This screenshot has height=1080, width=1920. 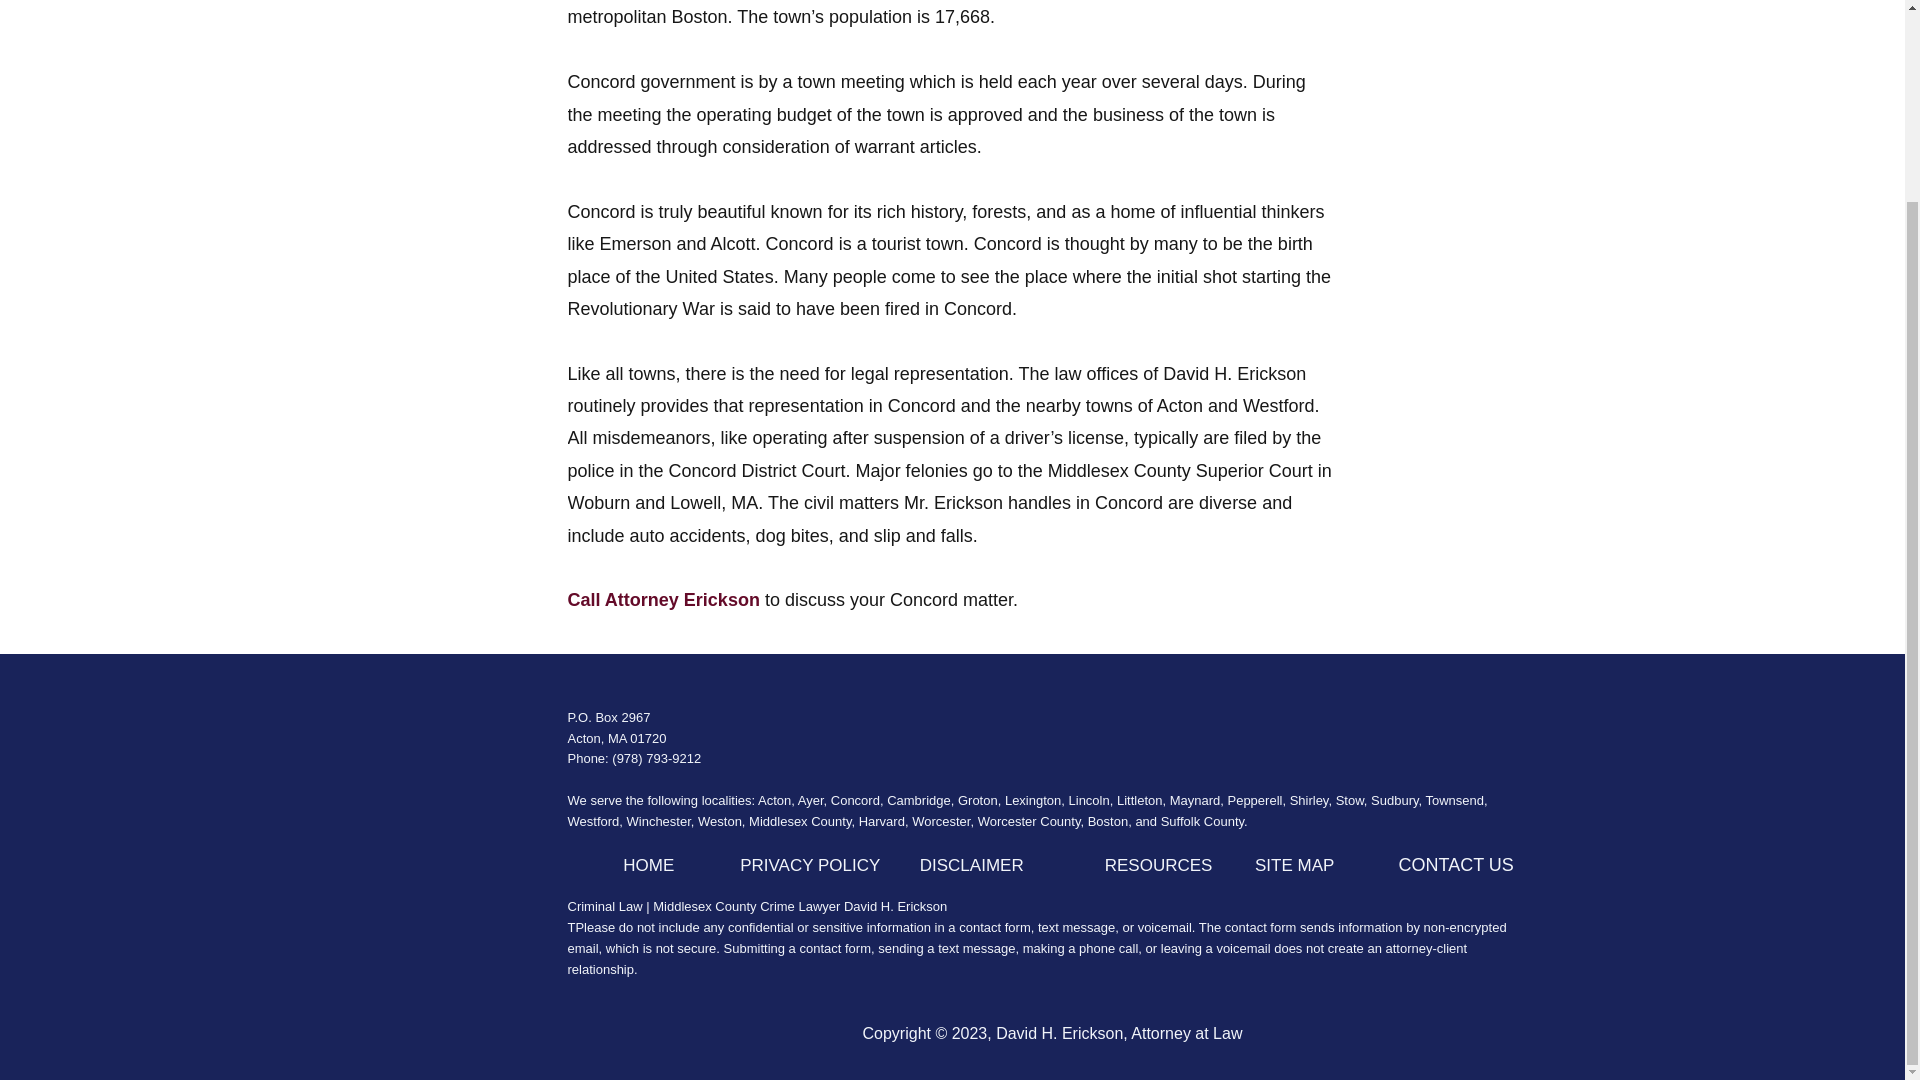 What do you see at coordinates (648, 866) in the screenshot?
I see `HOME` at bounding box center [648, 866].